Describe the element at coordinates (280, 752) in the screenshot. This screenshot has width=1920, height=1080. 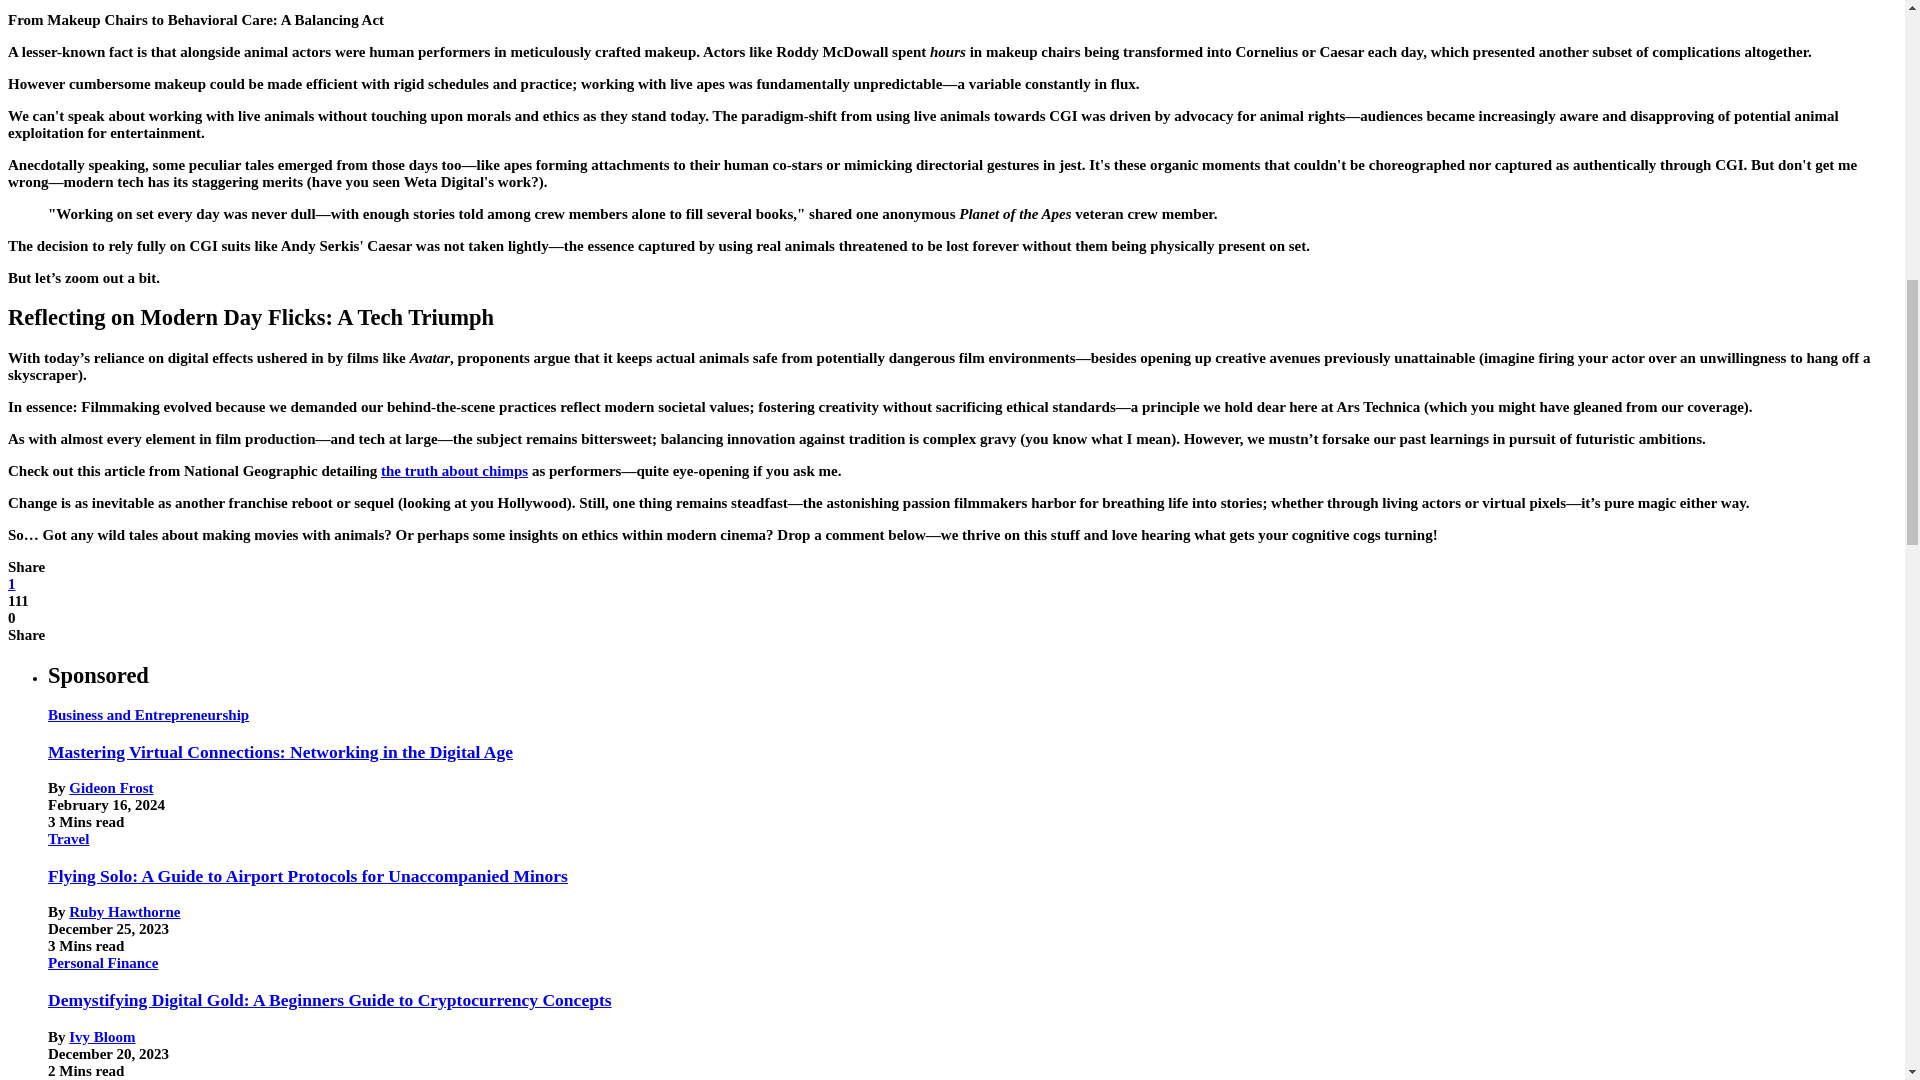
I see `Mastering Virtual Connections: Networking in the Digital Age` at that location.